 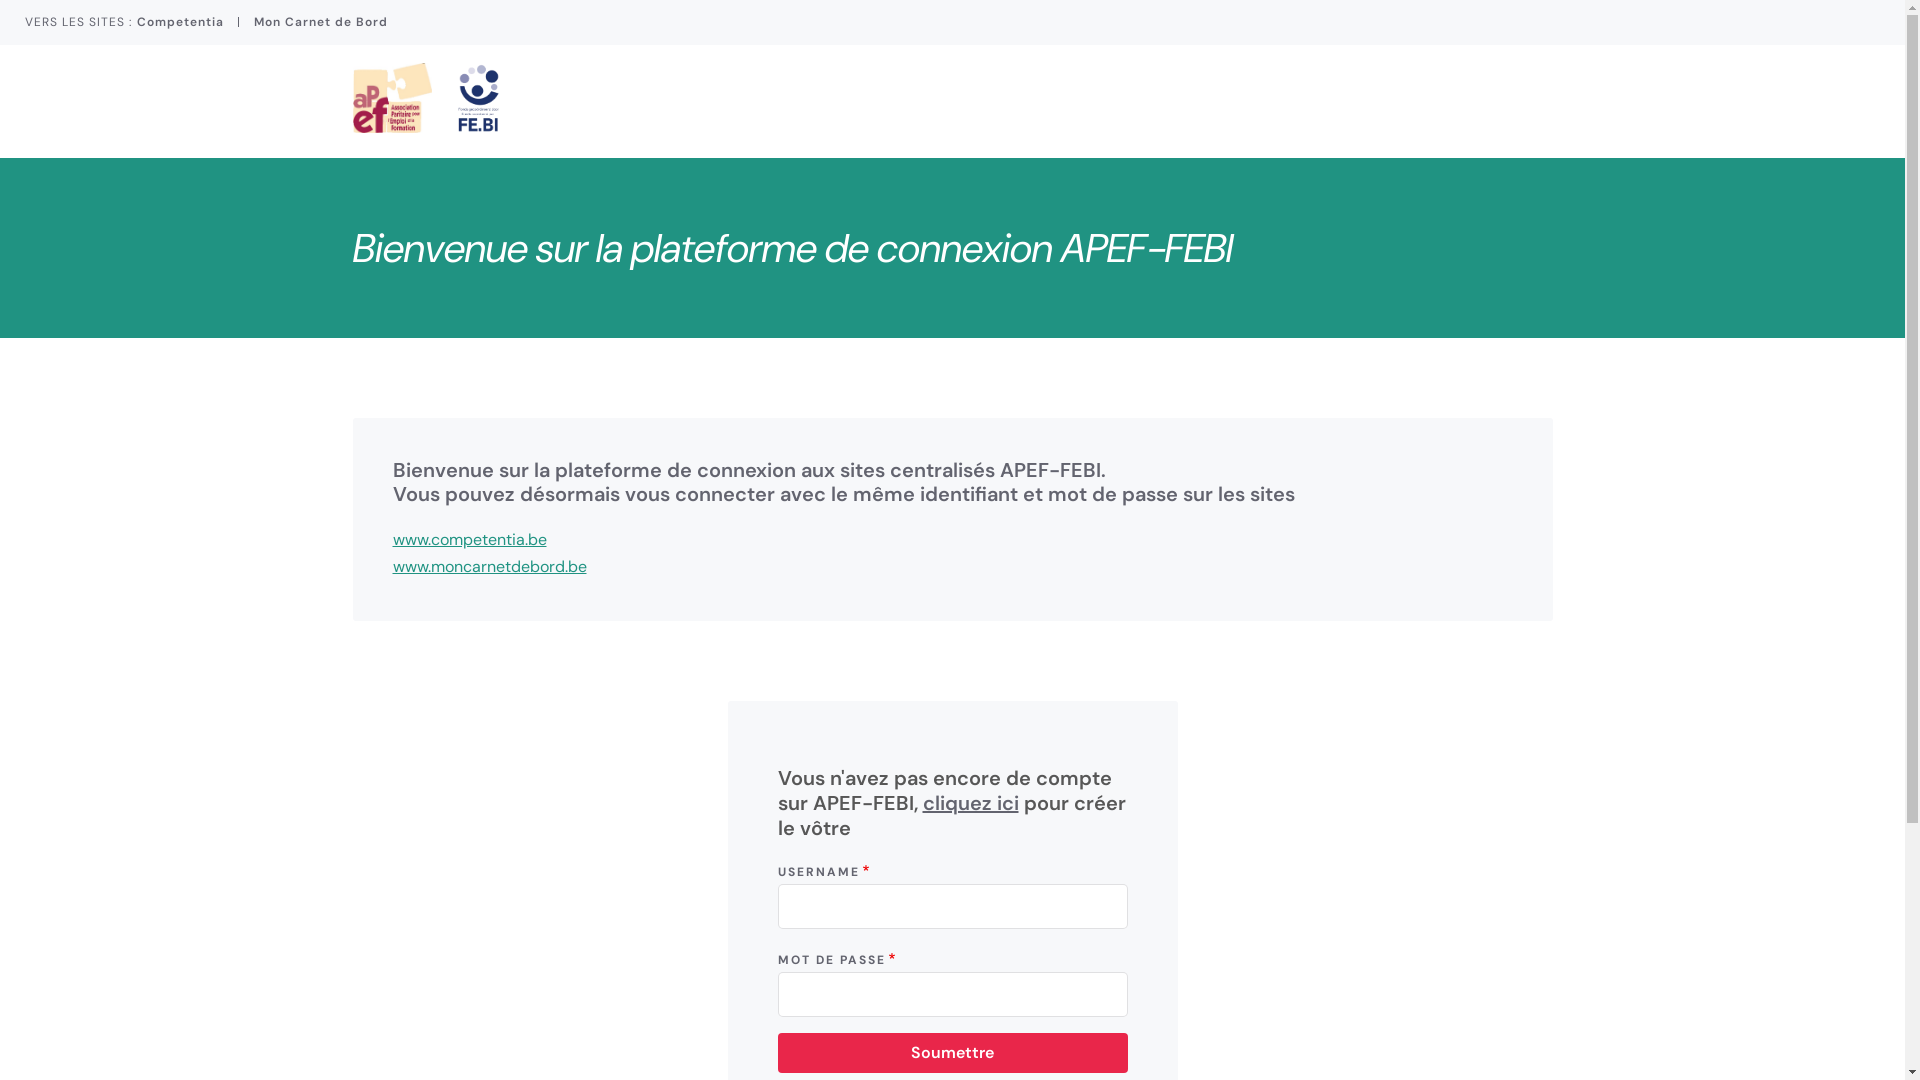 What do you see at coordinates (489, 566) in the screenshot?
I see `www.moncarnetdebord.be` at bounding box center [489, 566].